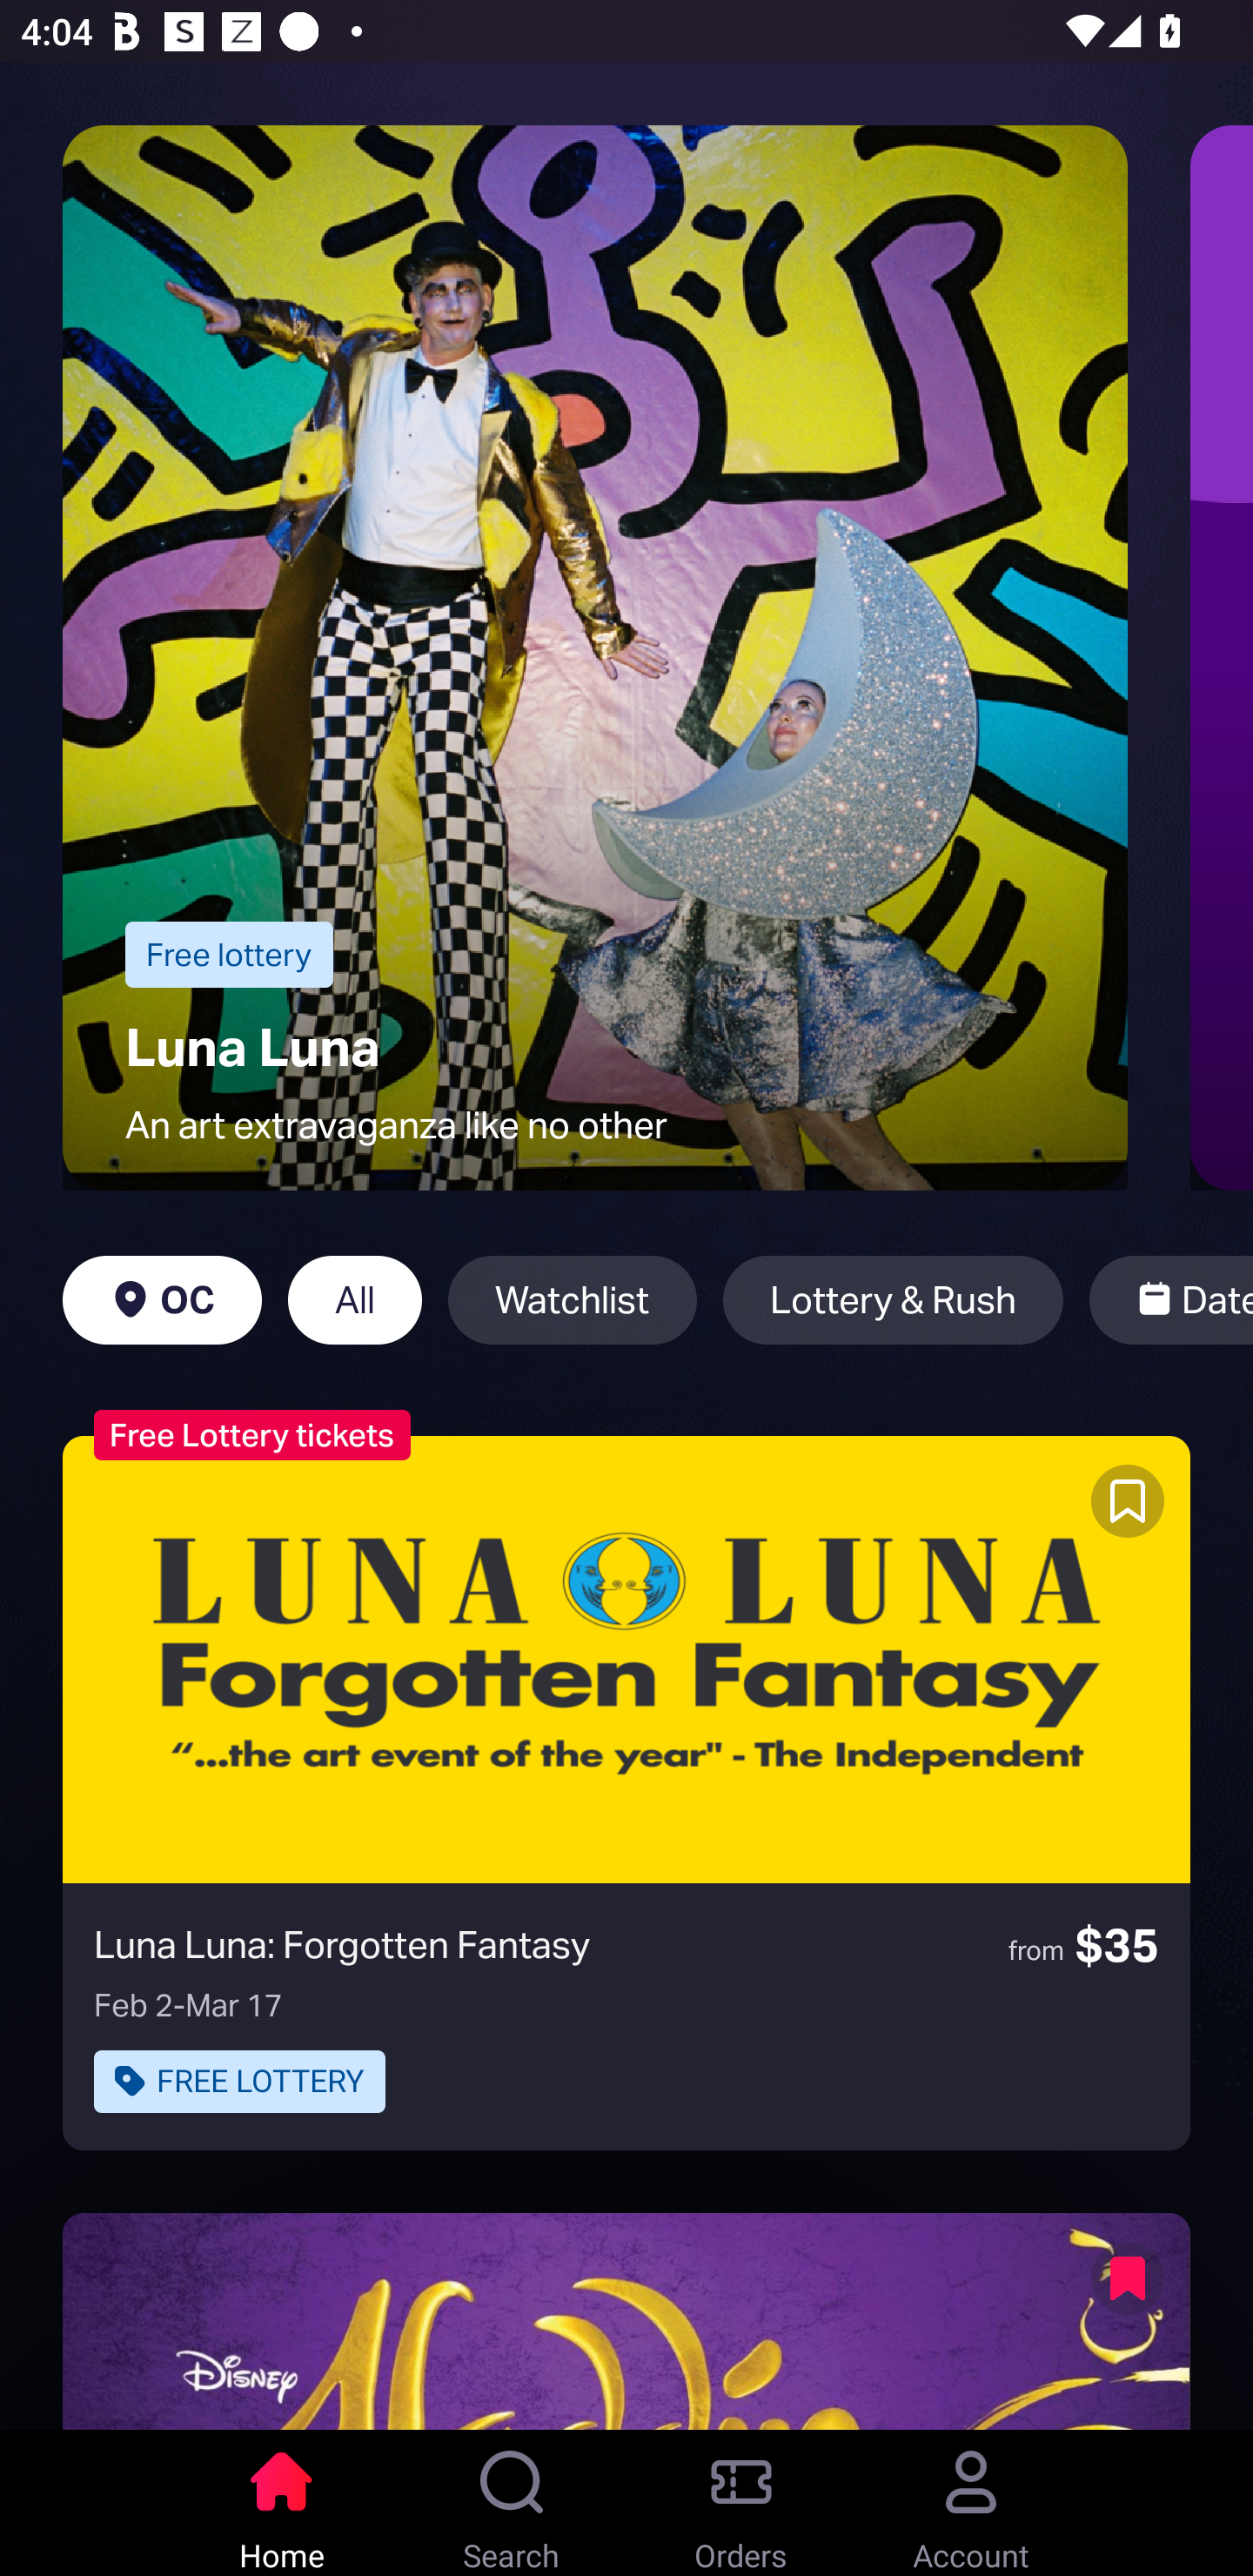 Image resolution: width=1253 pixels, height=2576 pixels. I want to click on Lottery & Rush, so click(893, 1300).